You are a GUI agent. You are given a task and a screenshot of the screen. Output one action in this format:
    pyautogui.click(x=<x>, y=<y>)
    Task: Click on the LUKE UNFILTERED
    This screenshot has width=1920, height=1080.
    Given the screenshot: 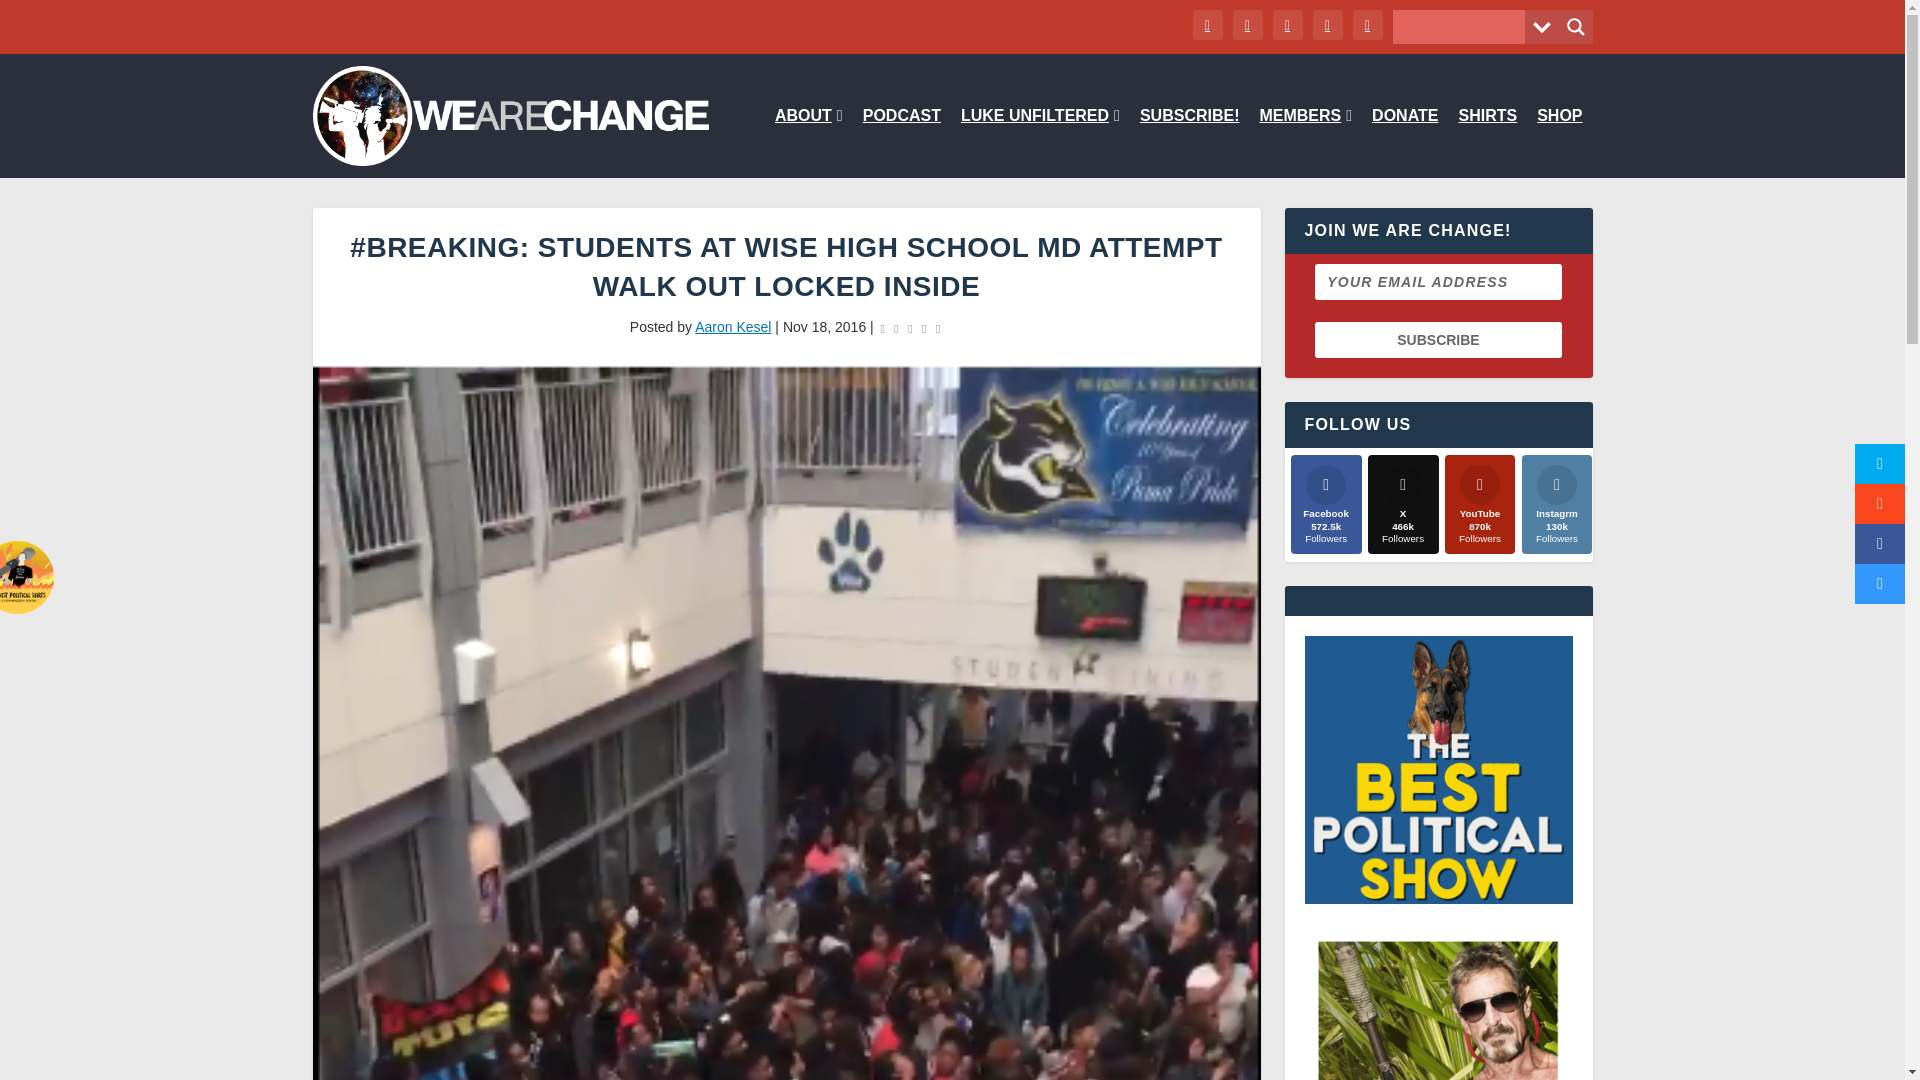 What is the action you would take?
    pyautogui.click(x=1040, y=143)
    